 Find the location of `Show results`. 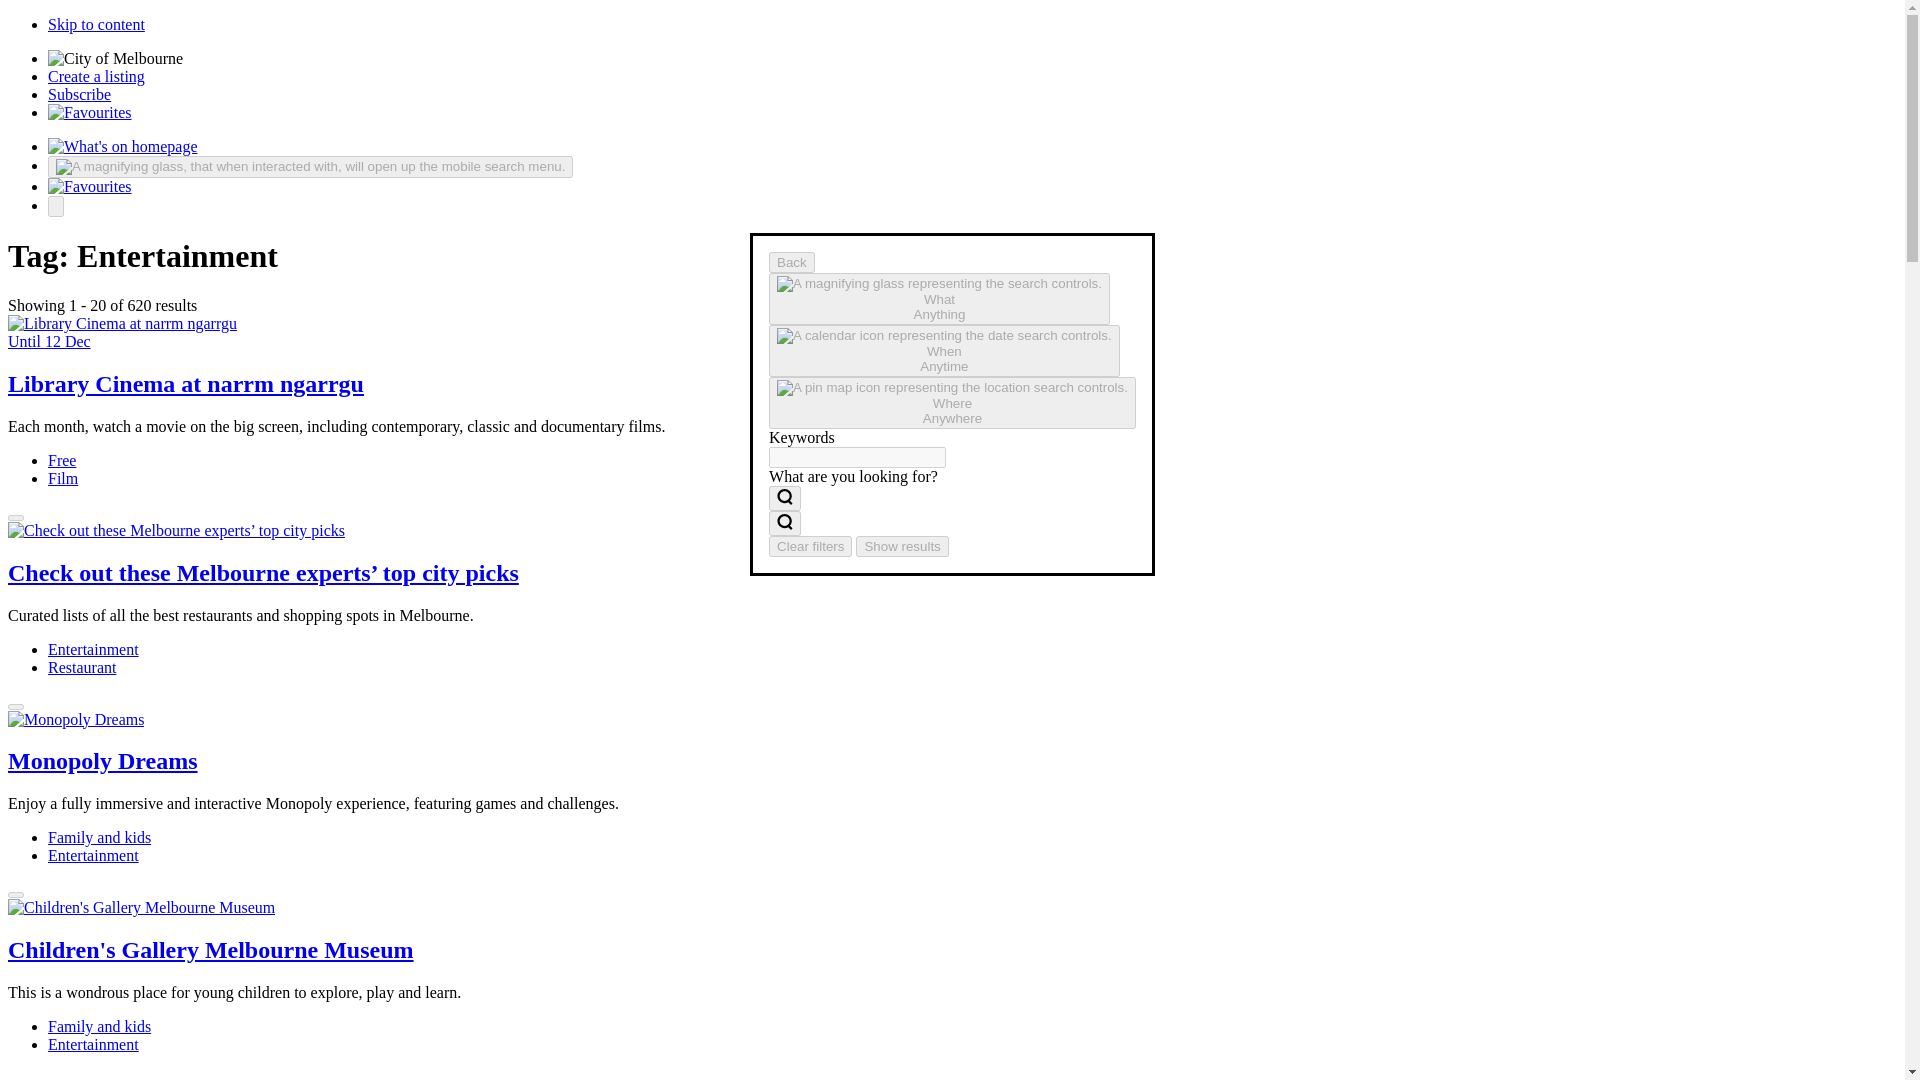

Show results is located at coordinates (93, 648).